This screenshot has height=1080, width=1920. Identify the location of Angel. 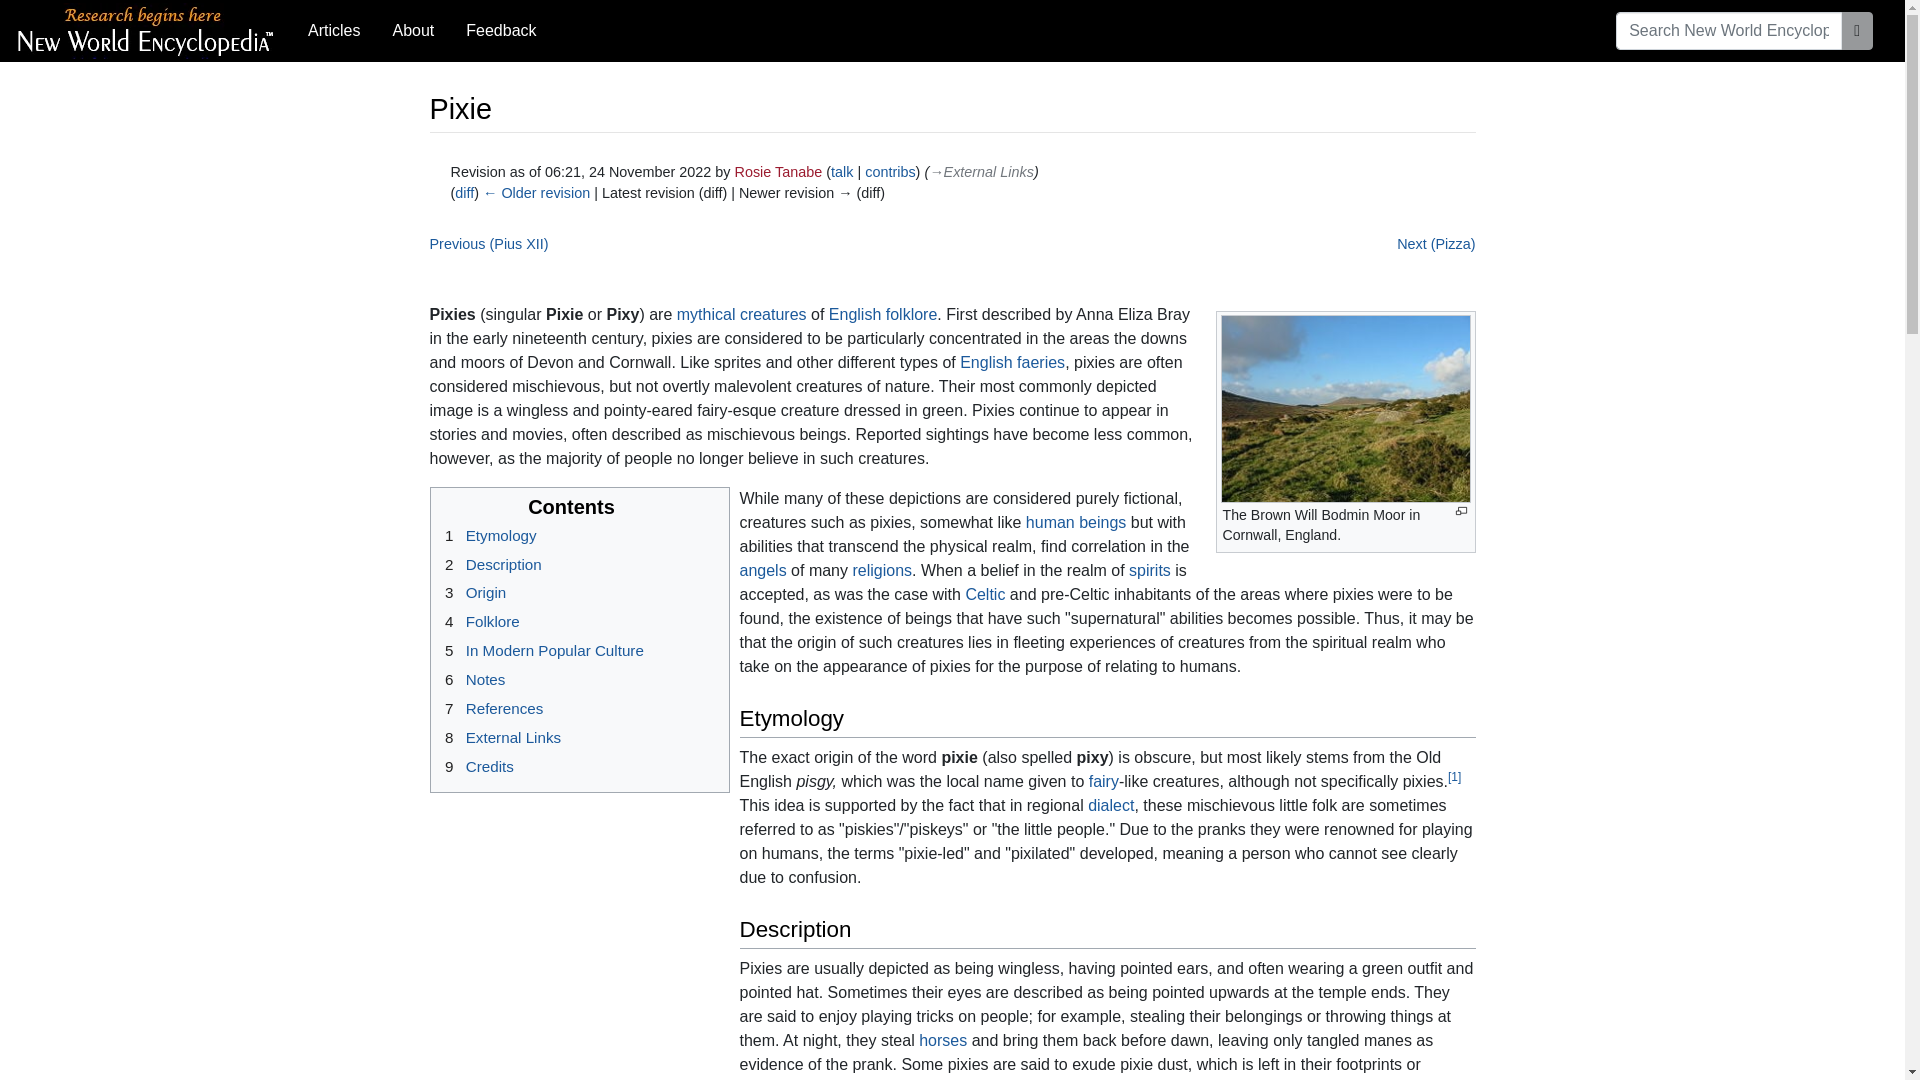
(763, 570).